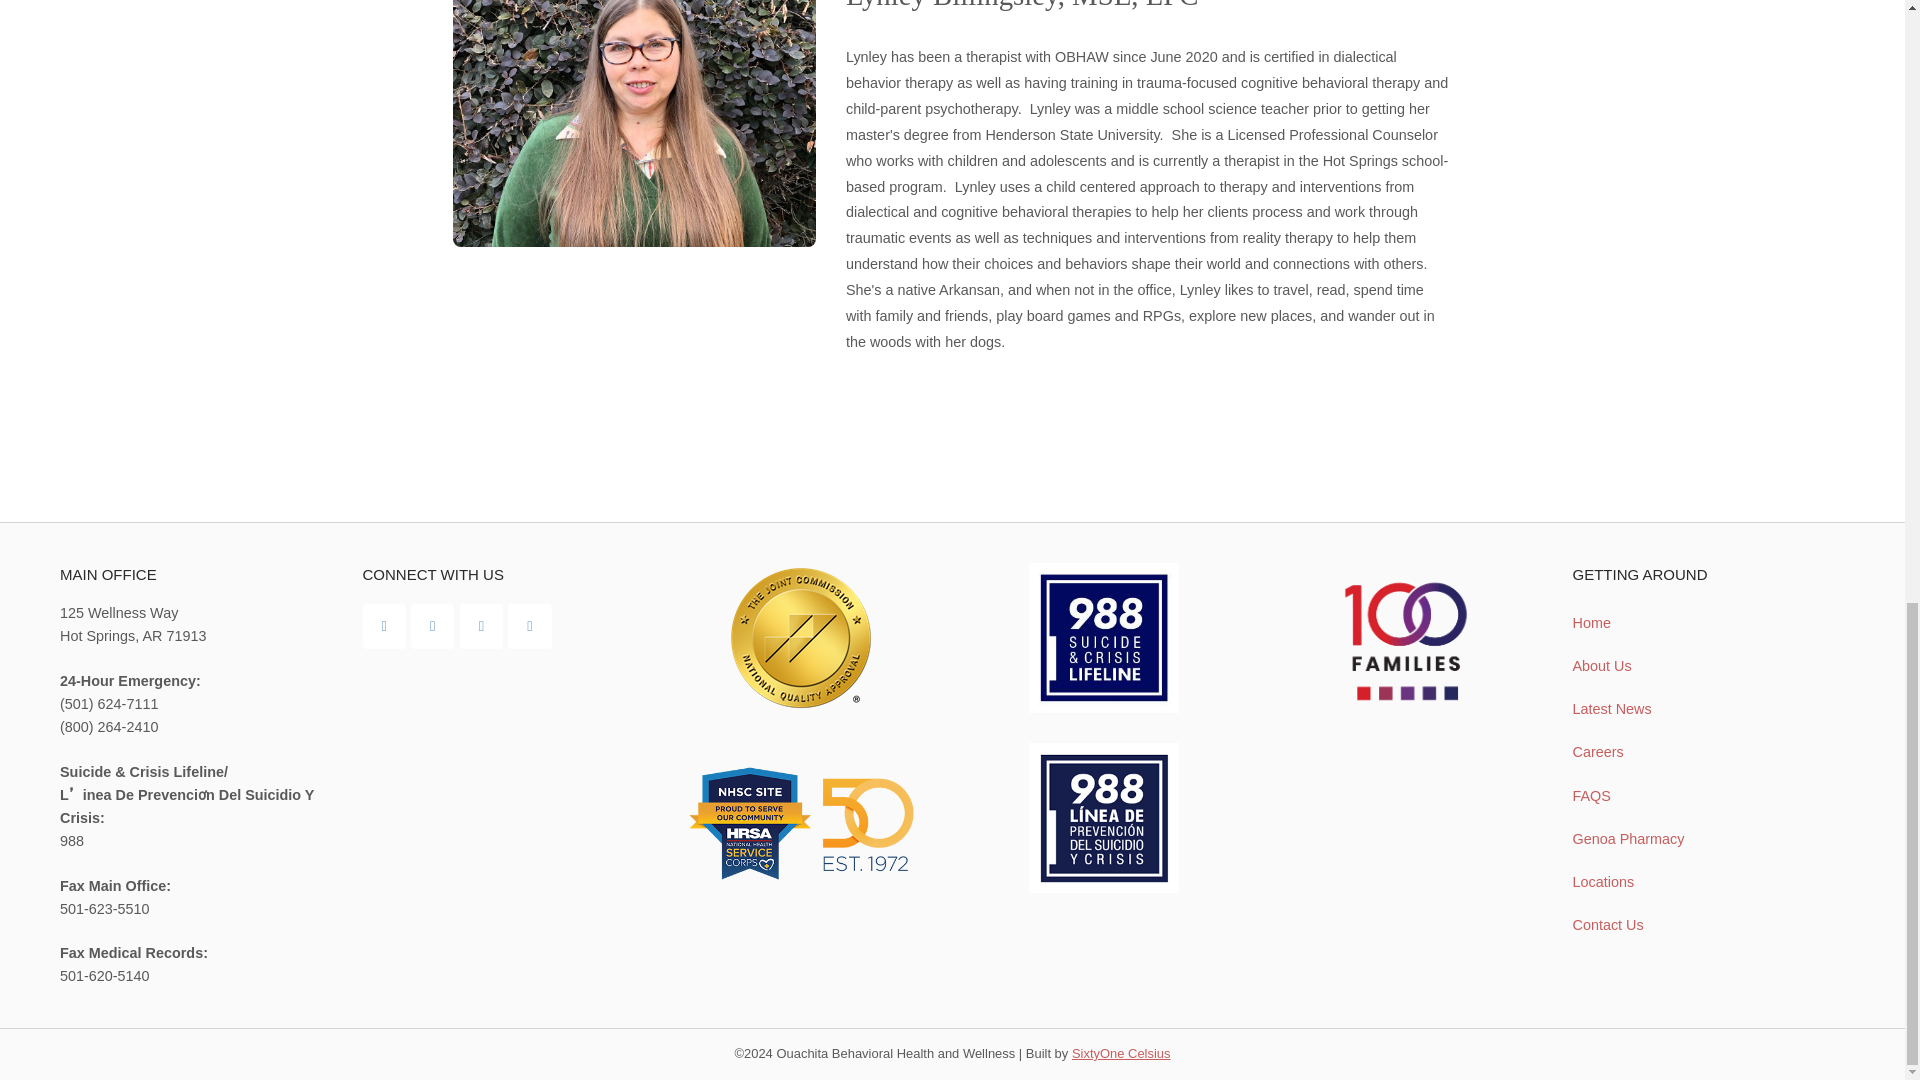 The height and width of the screenshot is (1080, 1920). Describe the element at coordinates (1405, 641) in the screenshot. I see `100 Families Logo Color image` at that location.